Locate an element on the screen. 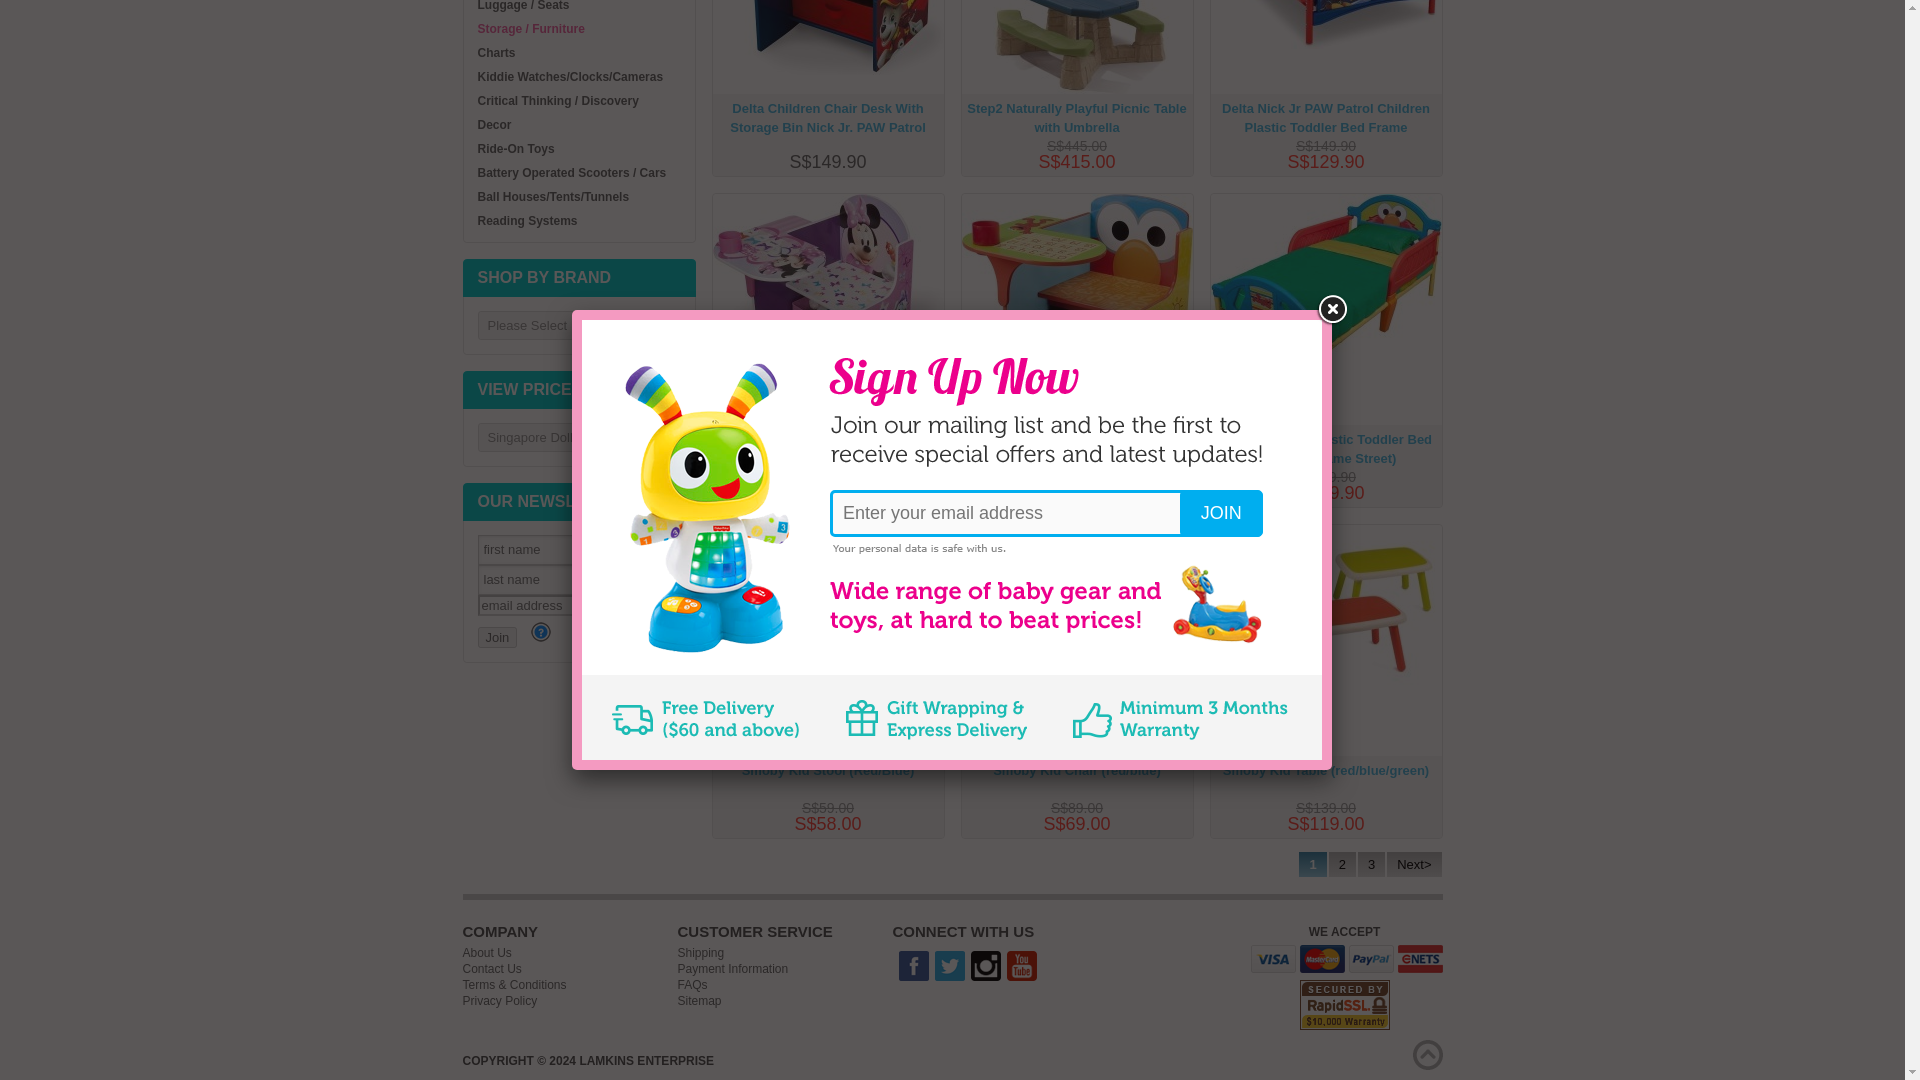 This screenshot has height=1080, width=1920. Delta Children Chair Desk With Storage Bin Sesame Street is located at coordinates (1076, 296).